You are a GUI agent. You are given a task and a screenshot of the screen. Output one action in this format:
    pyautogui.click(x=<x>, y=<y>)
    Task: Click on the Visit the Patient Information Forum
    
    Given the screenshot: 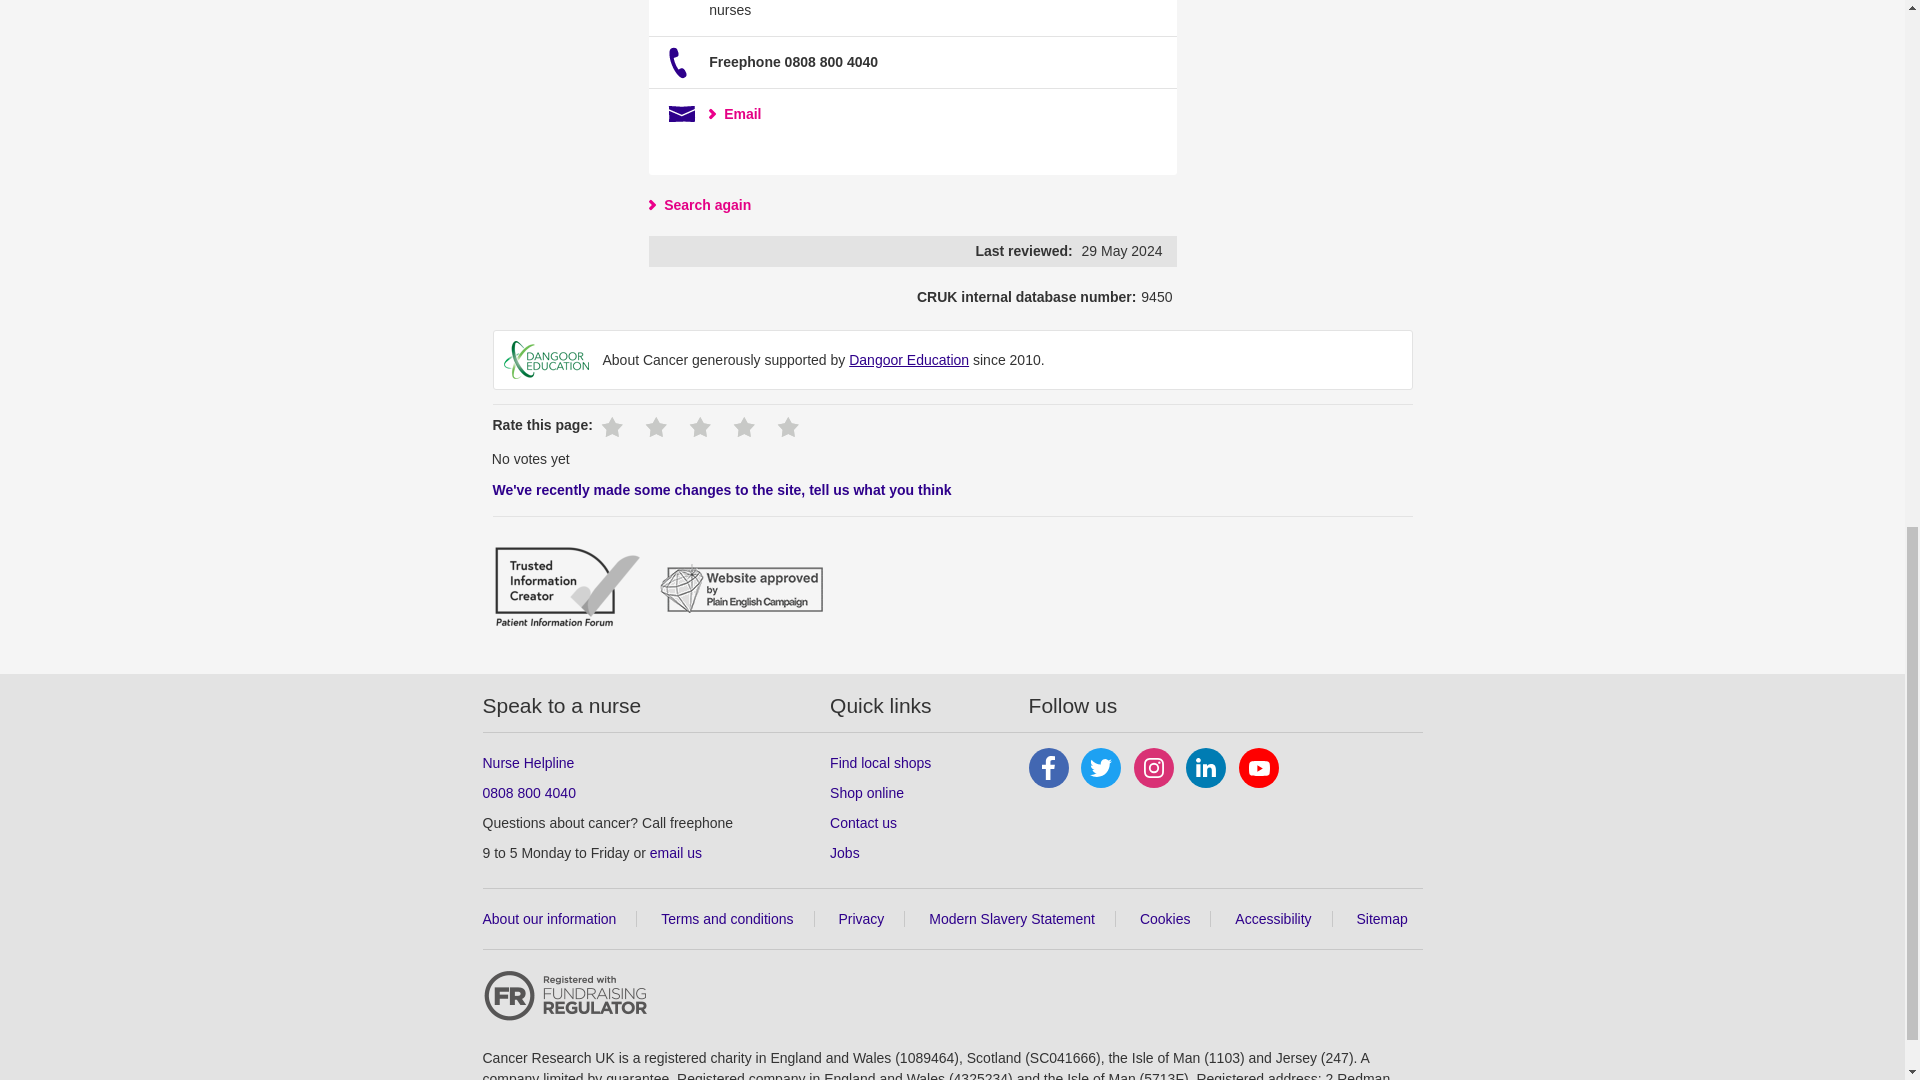 What is the action you would take?
    pyautogui.click(x=566, y=590)
    